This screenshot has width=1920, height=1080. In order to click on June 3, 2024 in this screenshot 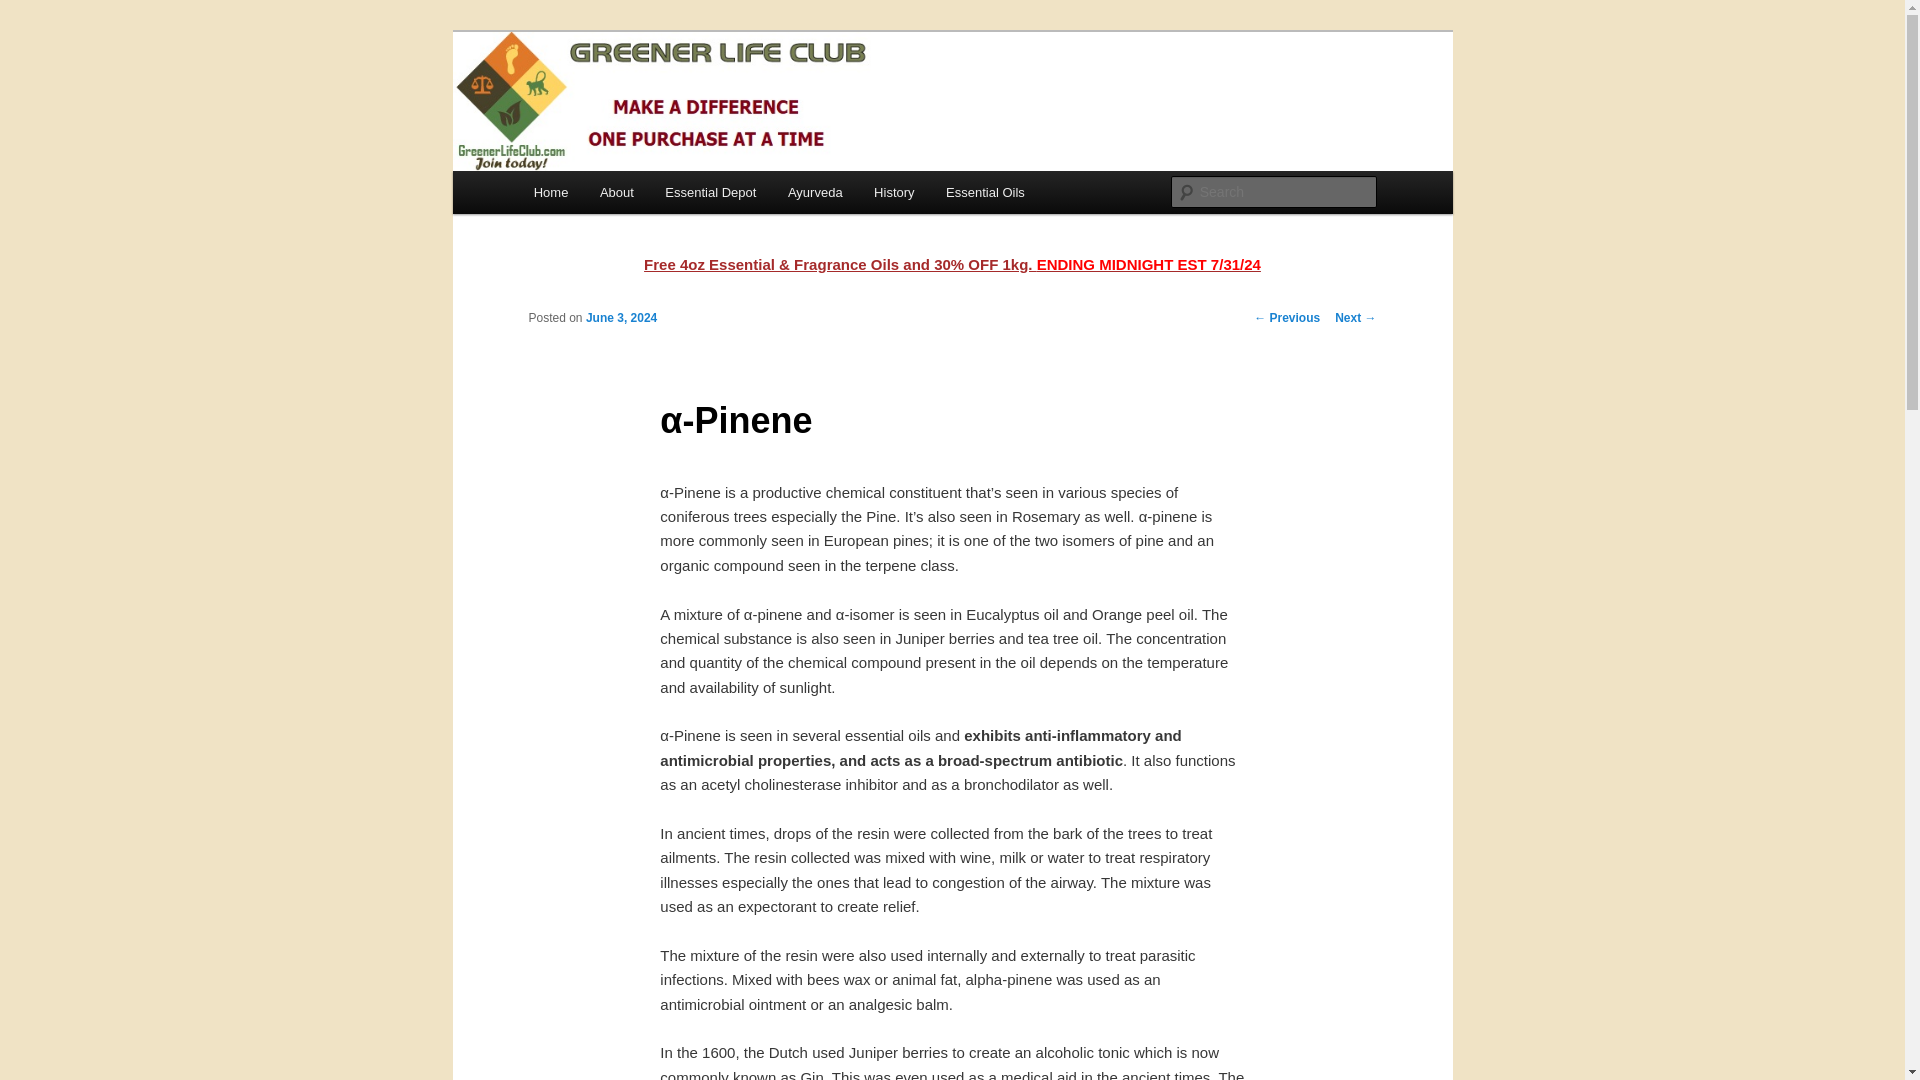, I will do `click(620, 318)`.